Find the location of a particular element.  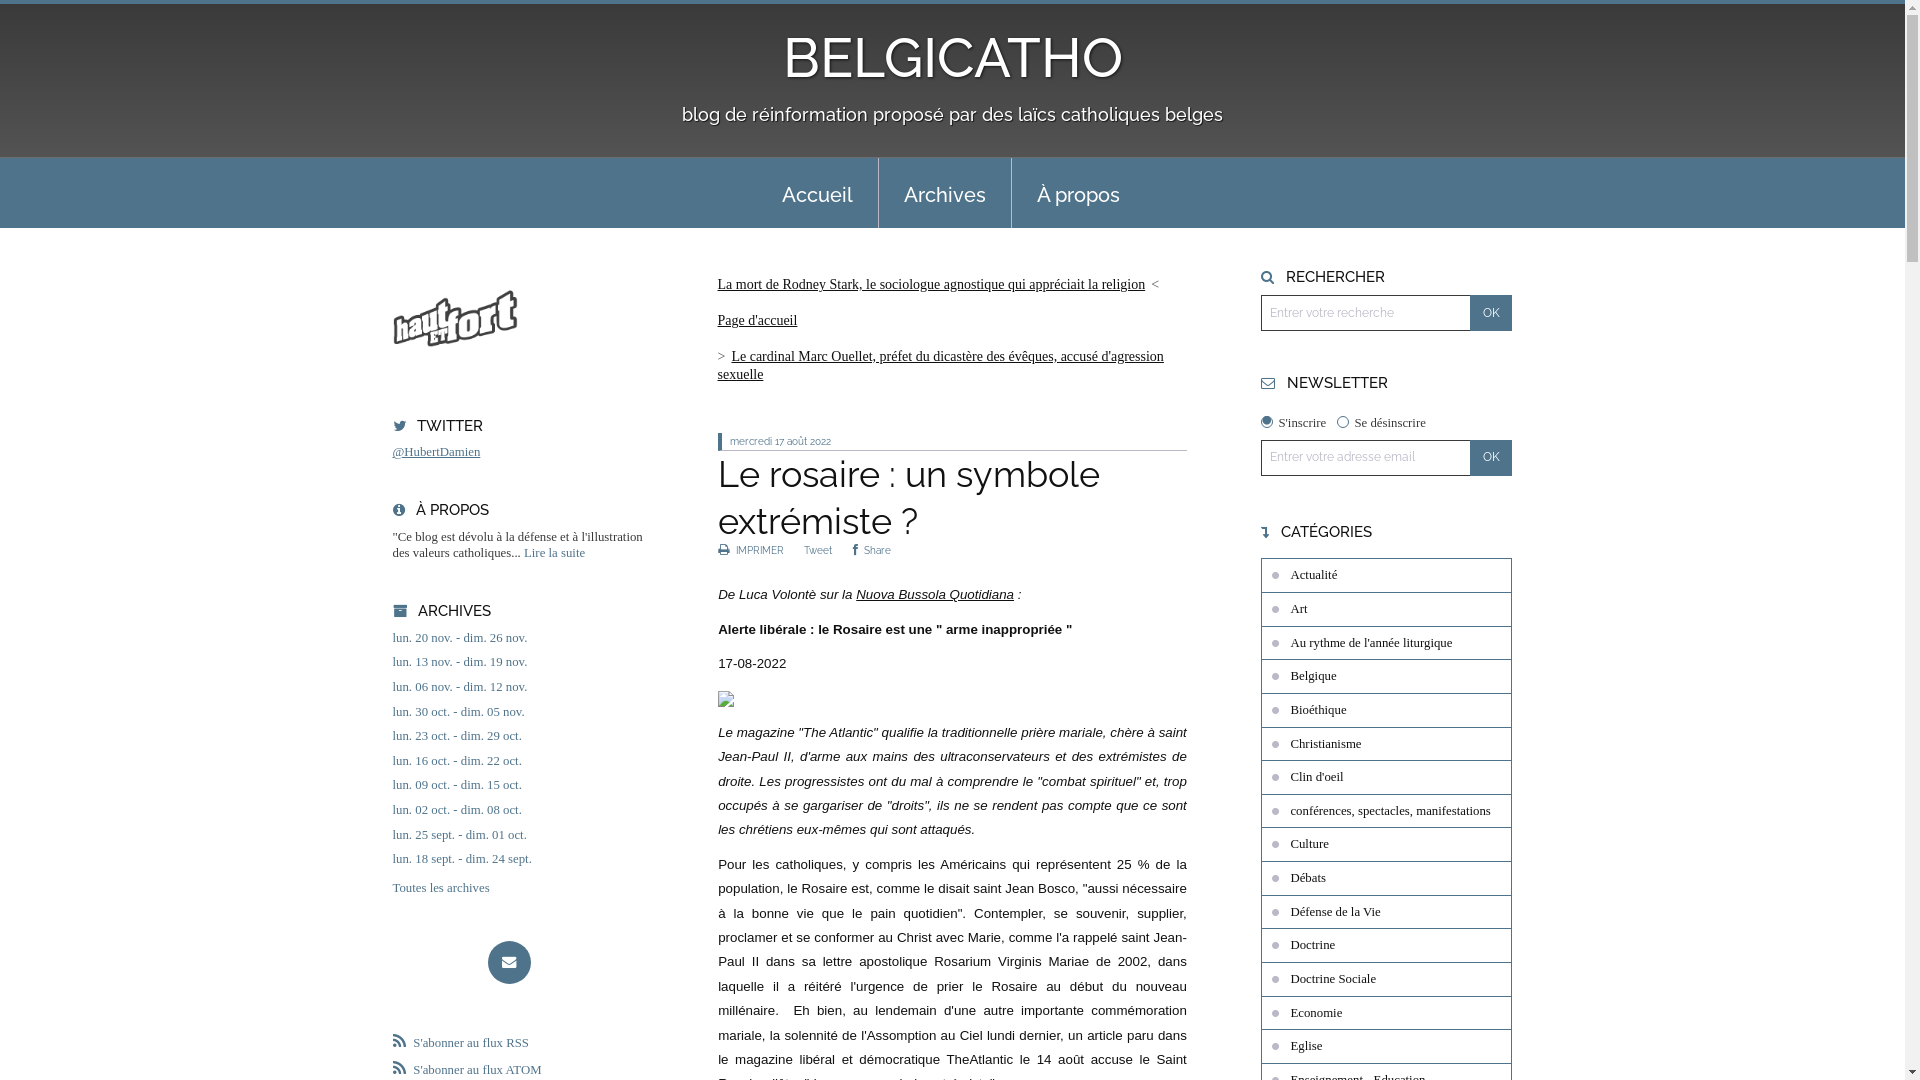

Lire la suite is located at coordinates (554, 553).